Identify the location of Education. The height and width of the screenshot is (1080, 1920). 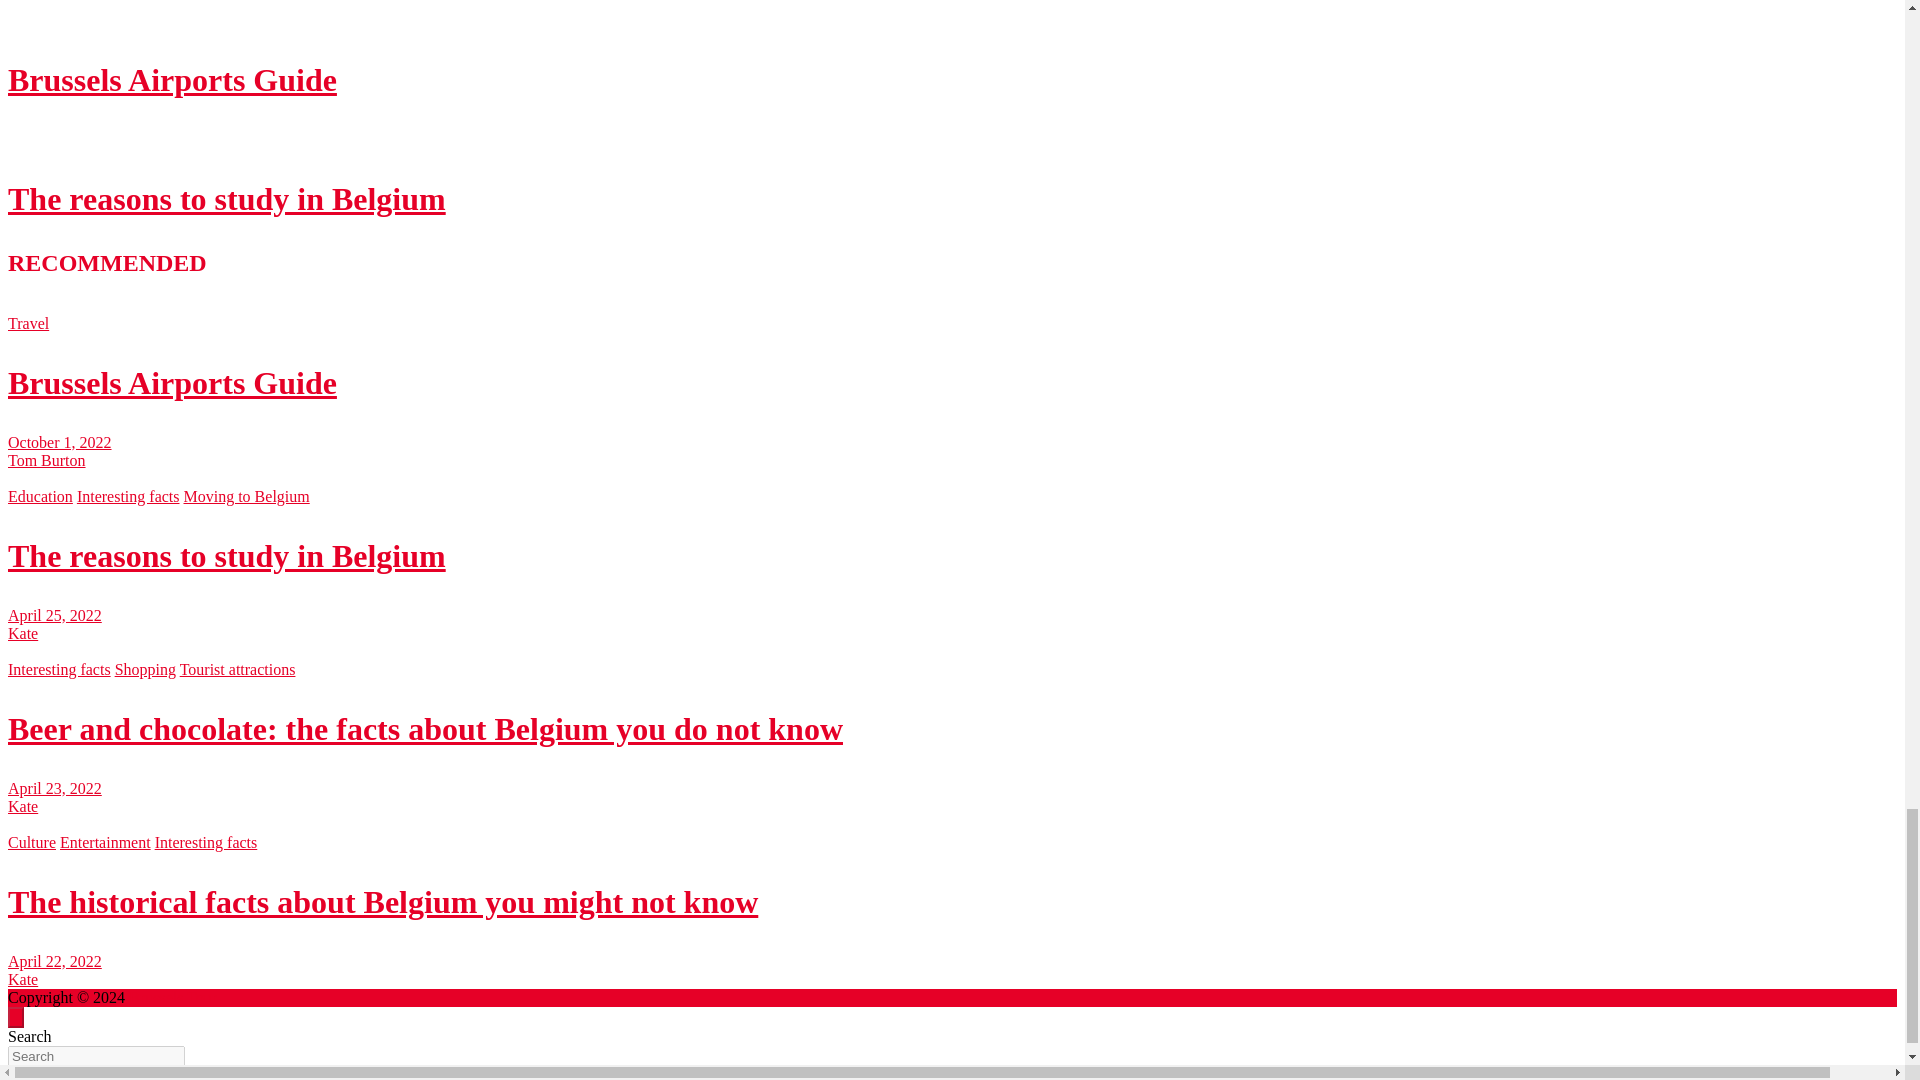
(40, 496).